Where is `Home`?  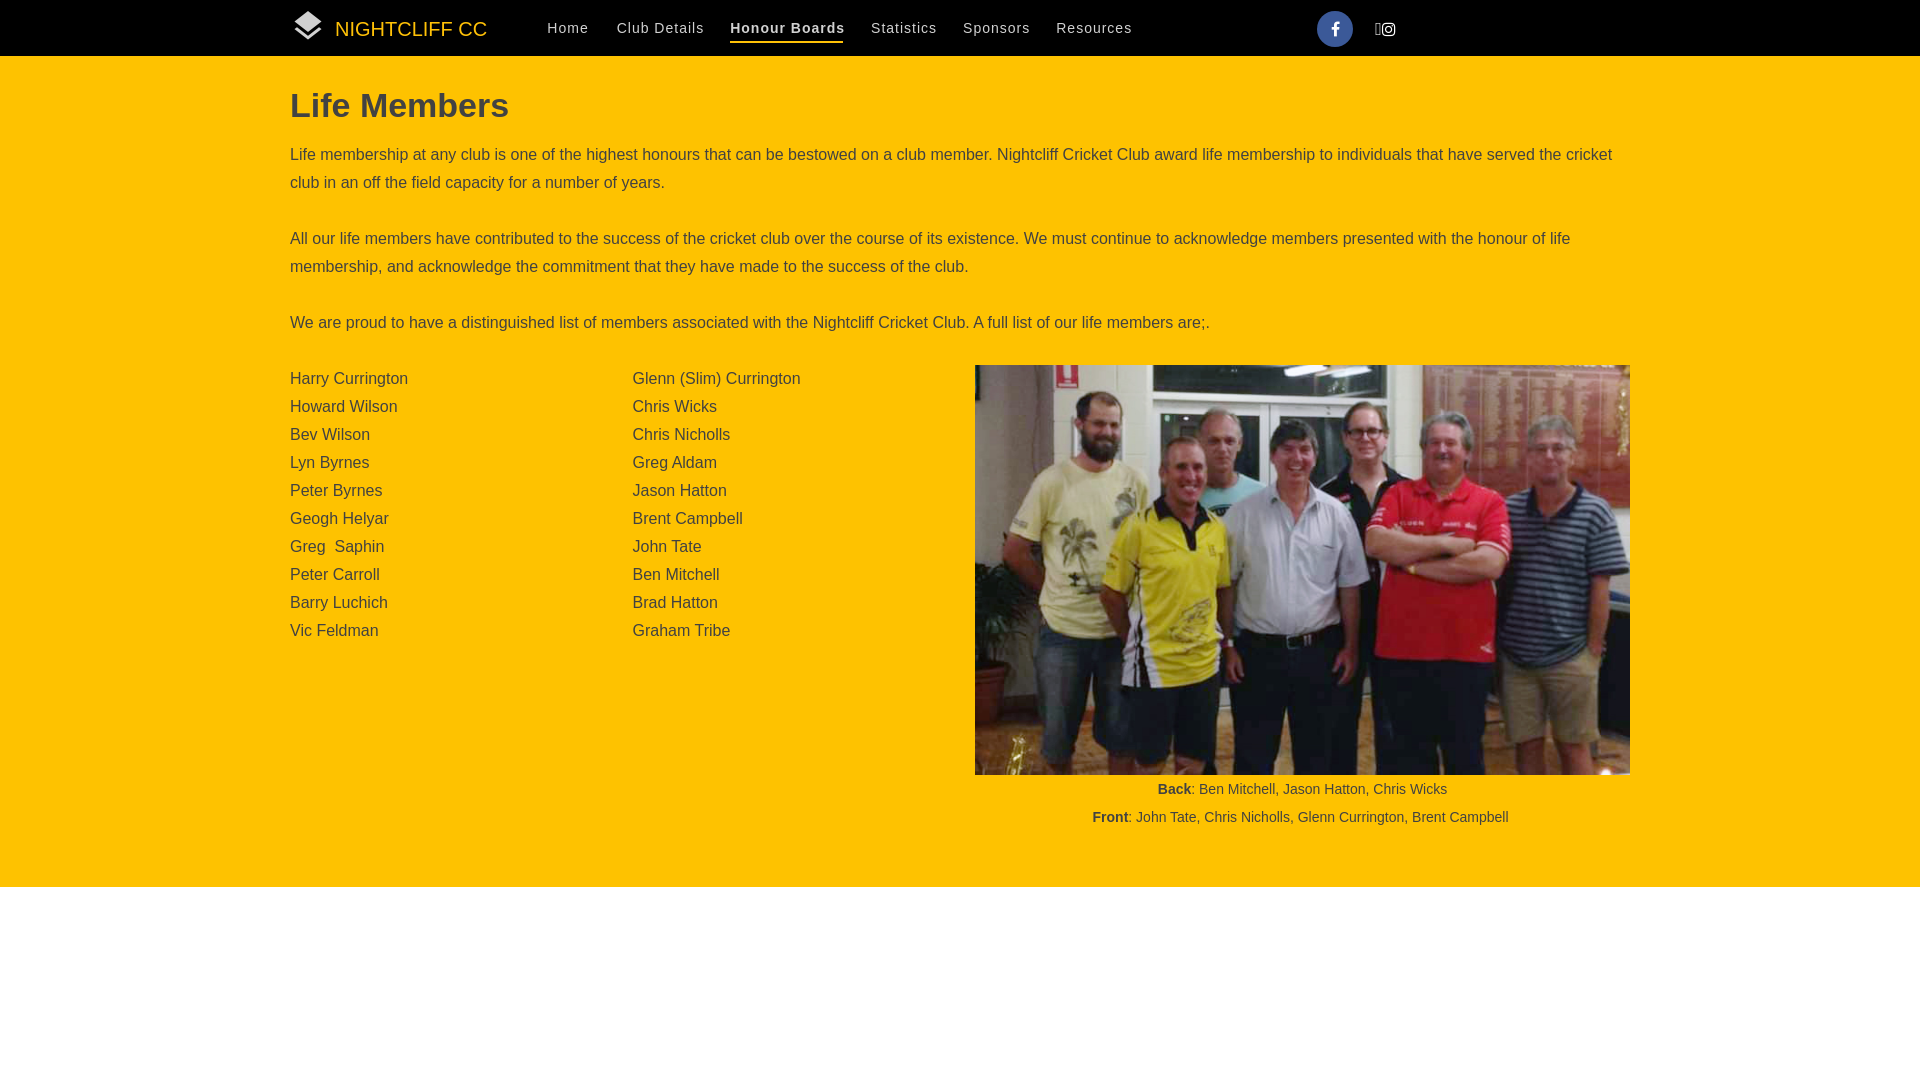
Home is located at coordinates (568, 28).